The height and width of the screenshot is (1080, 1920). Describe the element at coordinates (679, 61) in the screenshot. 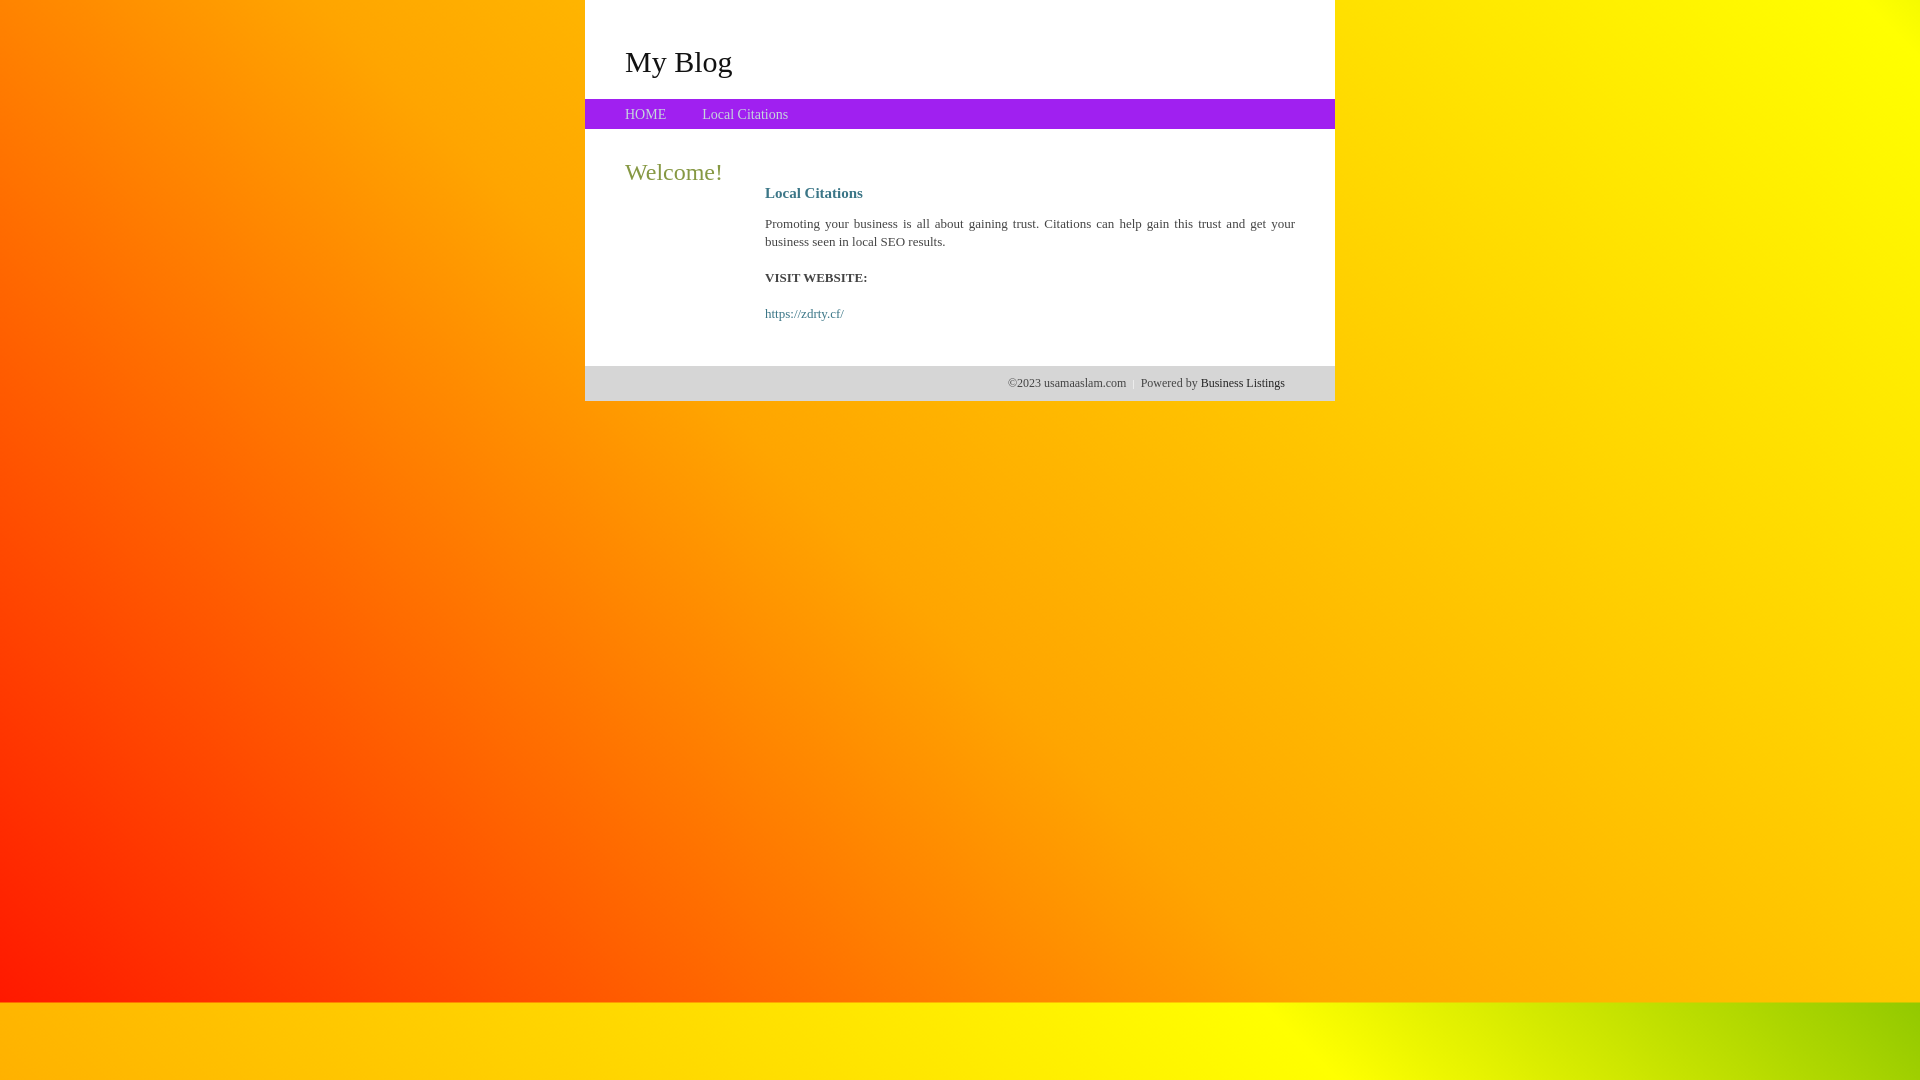

I see `My Blog` at that location.